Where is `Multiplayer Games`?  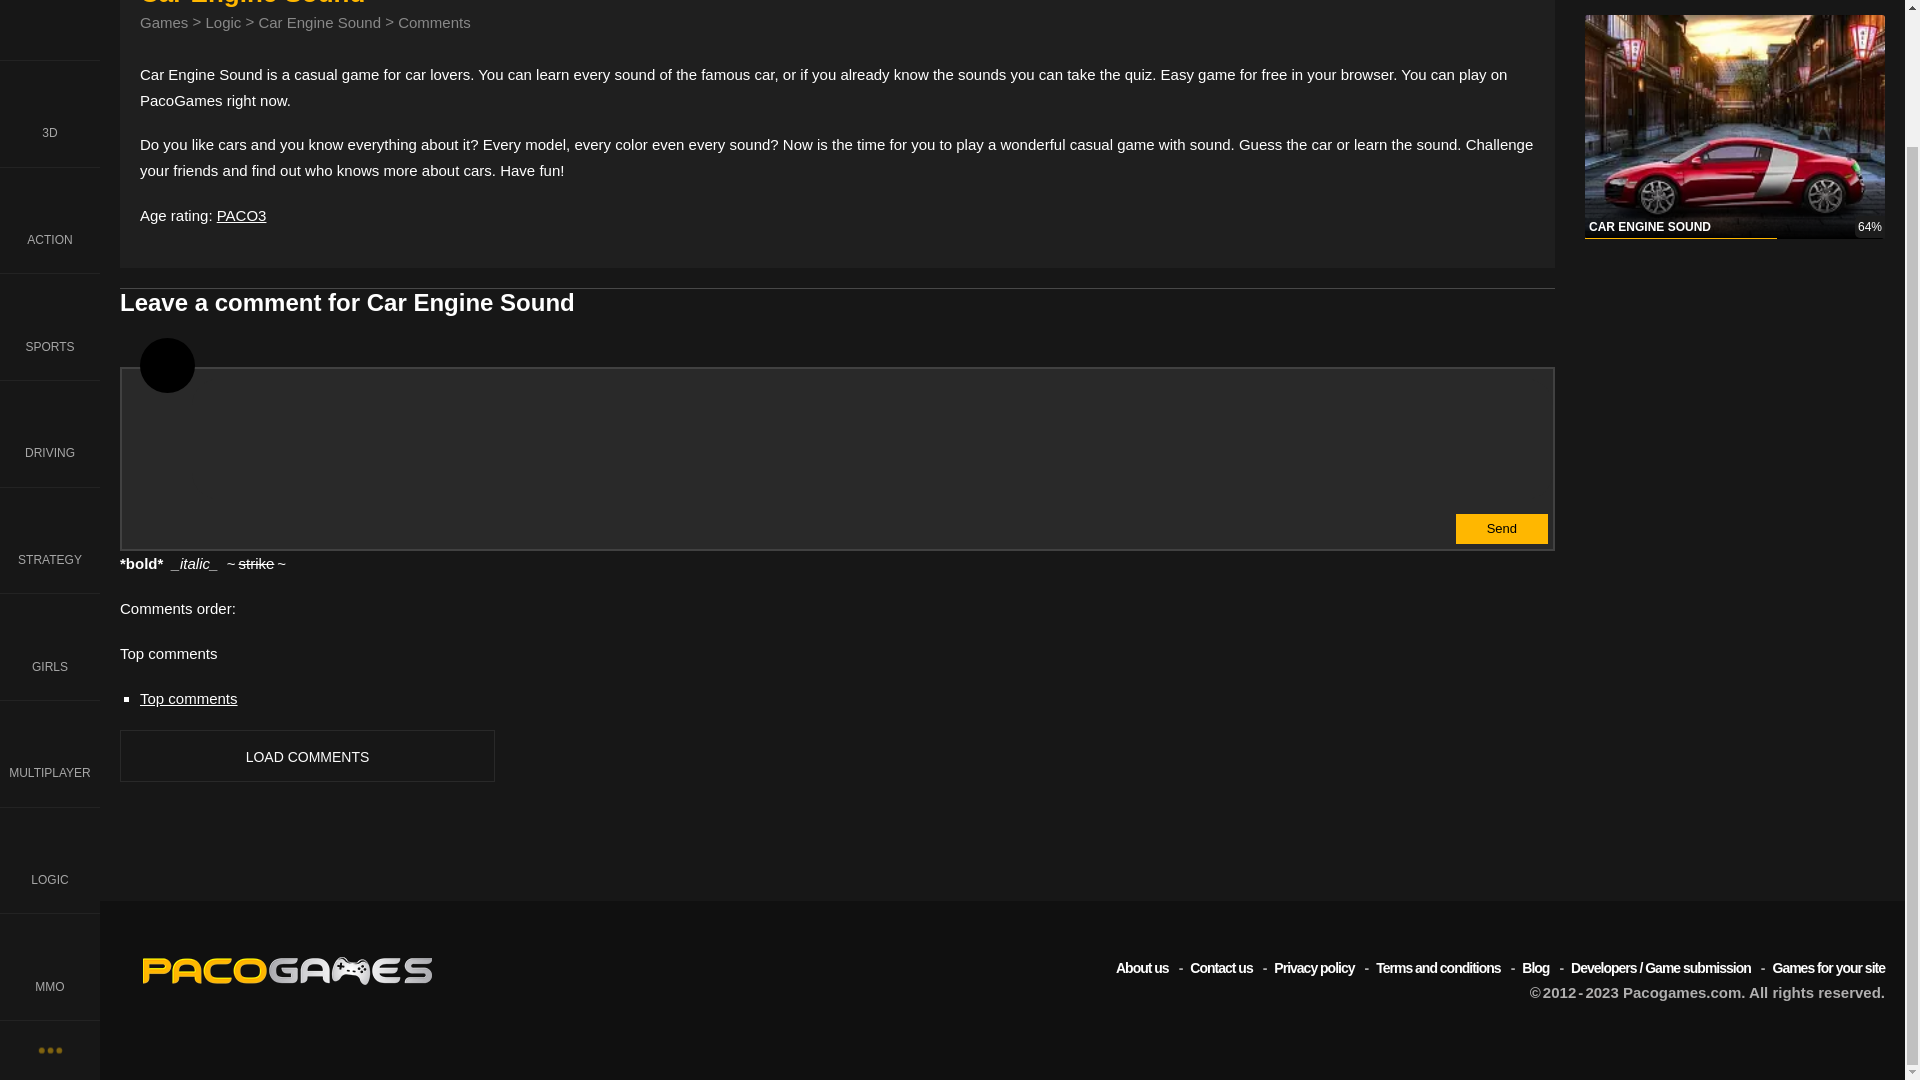
Multiplayer Games is located at coordinates (50, 598).